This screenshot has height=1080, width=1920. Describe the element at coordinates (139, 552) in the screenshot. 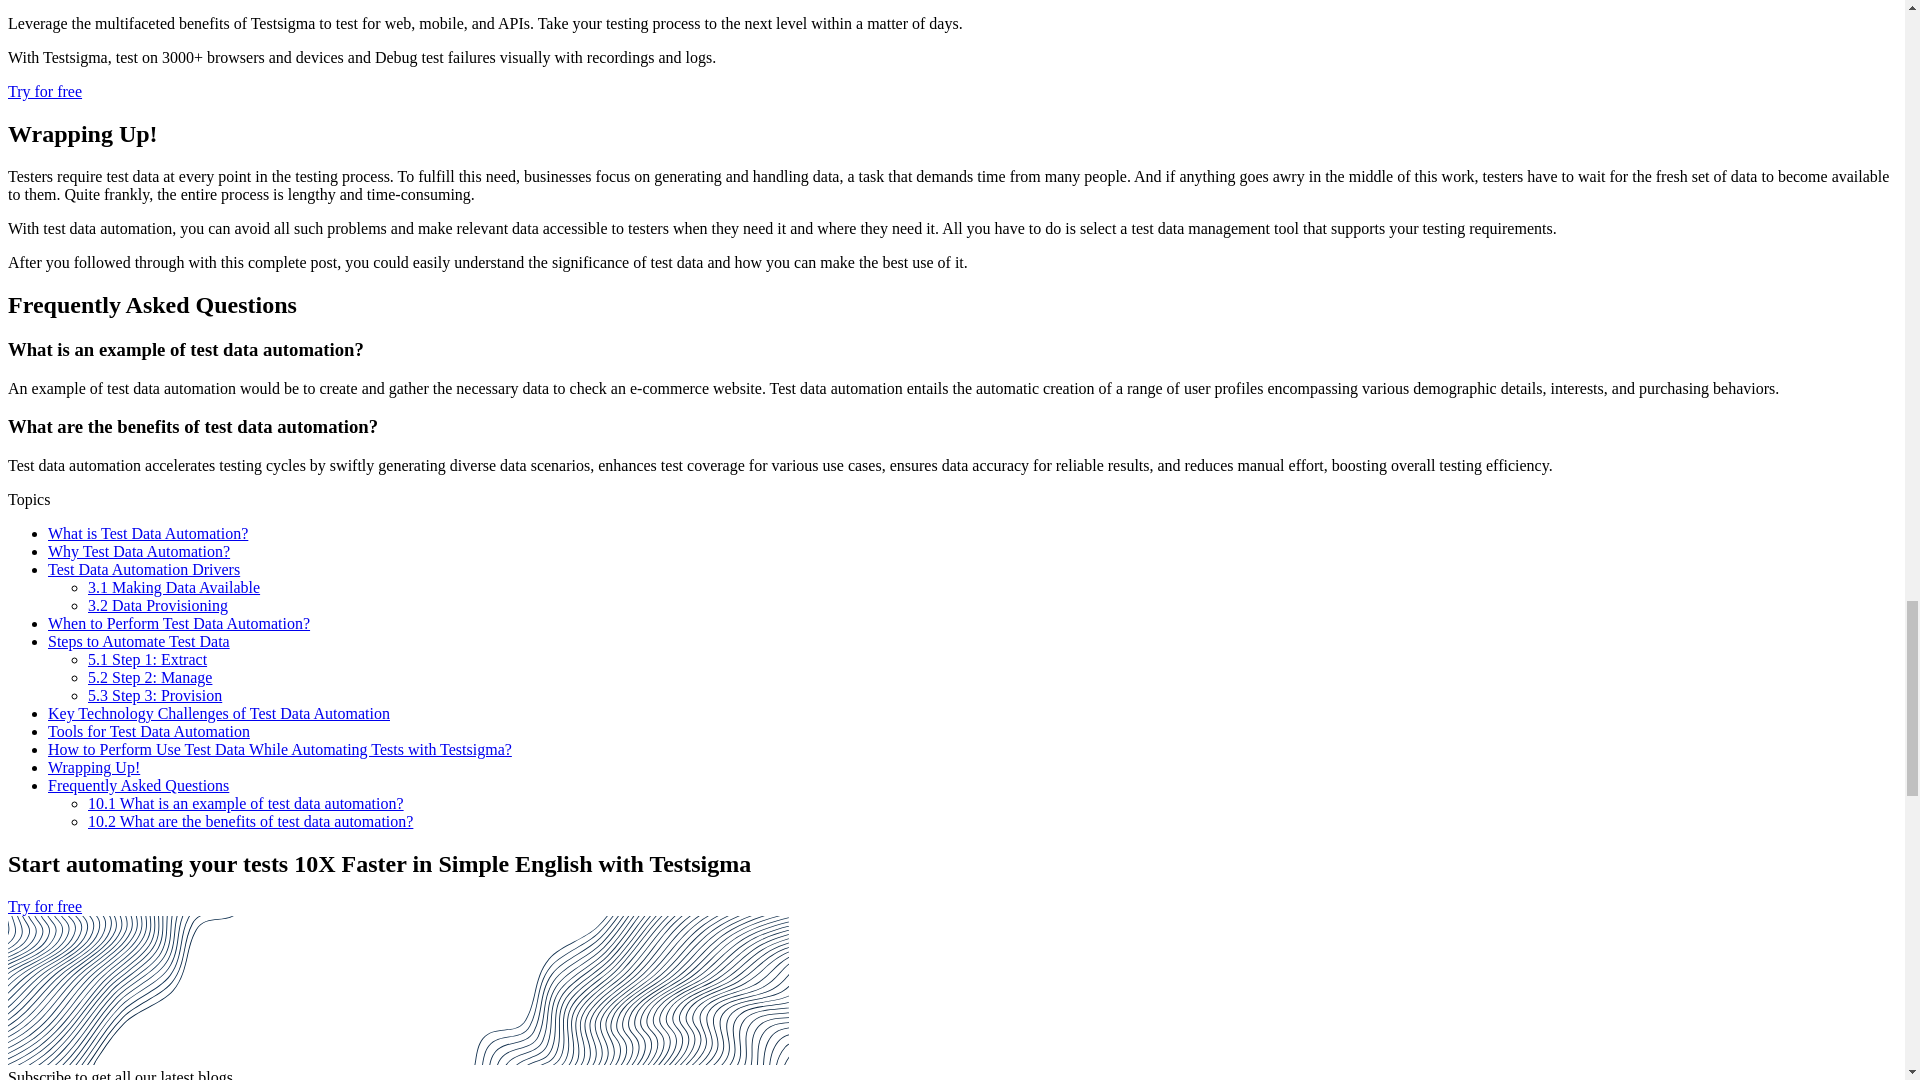

I see `Why Test Data Automation?` at that location.